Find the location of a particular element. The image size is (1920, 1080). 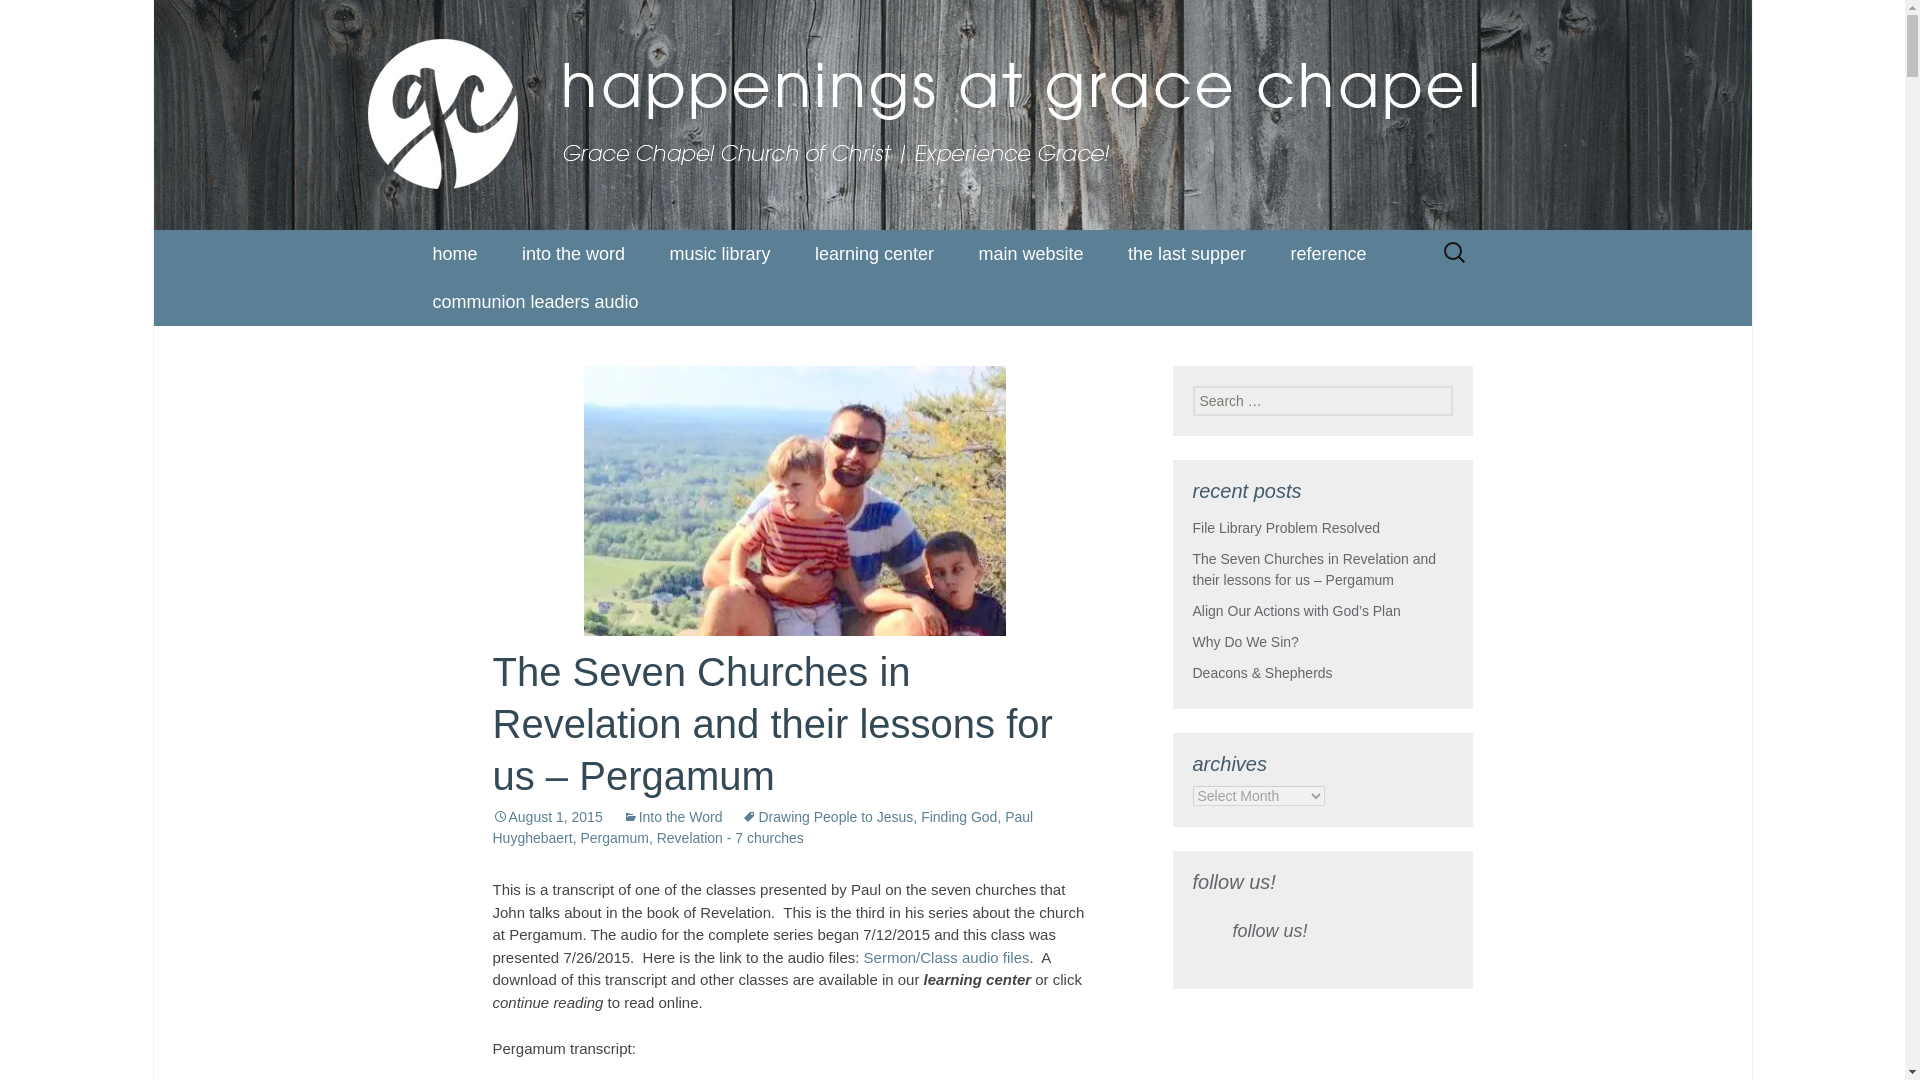

Paul Huyghebaert is located at coordinates (762, 826).